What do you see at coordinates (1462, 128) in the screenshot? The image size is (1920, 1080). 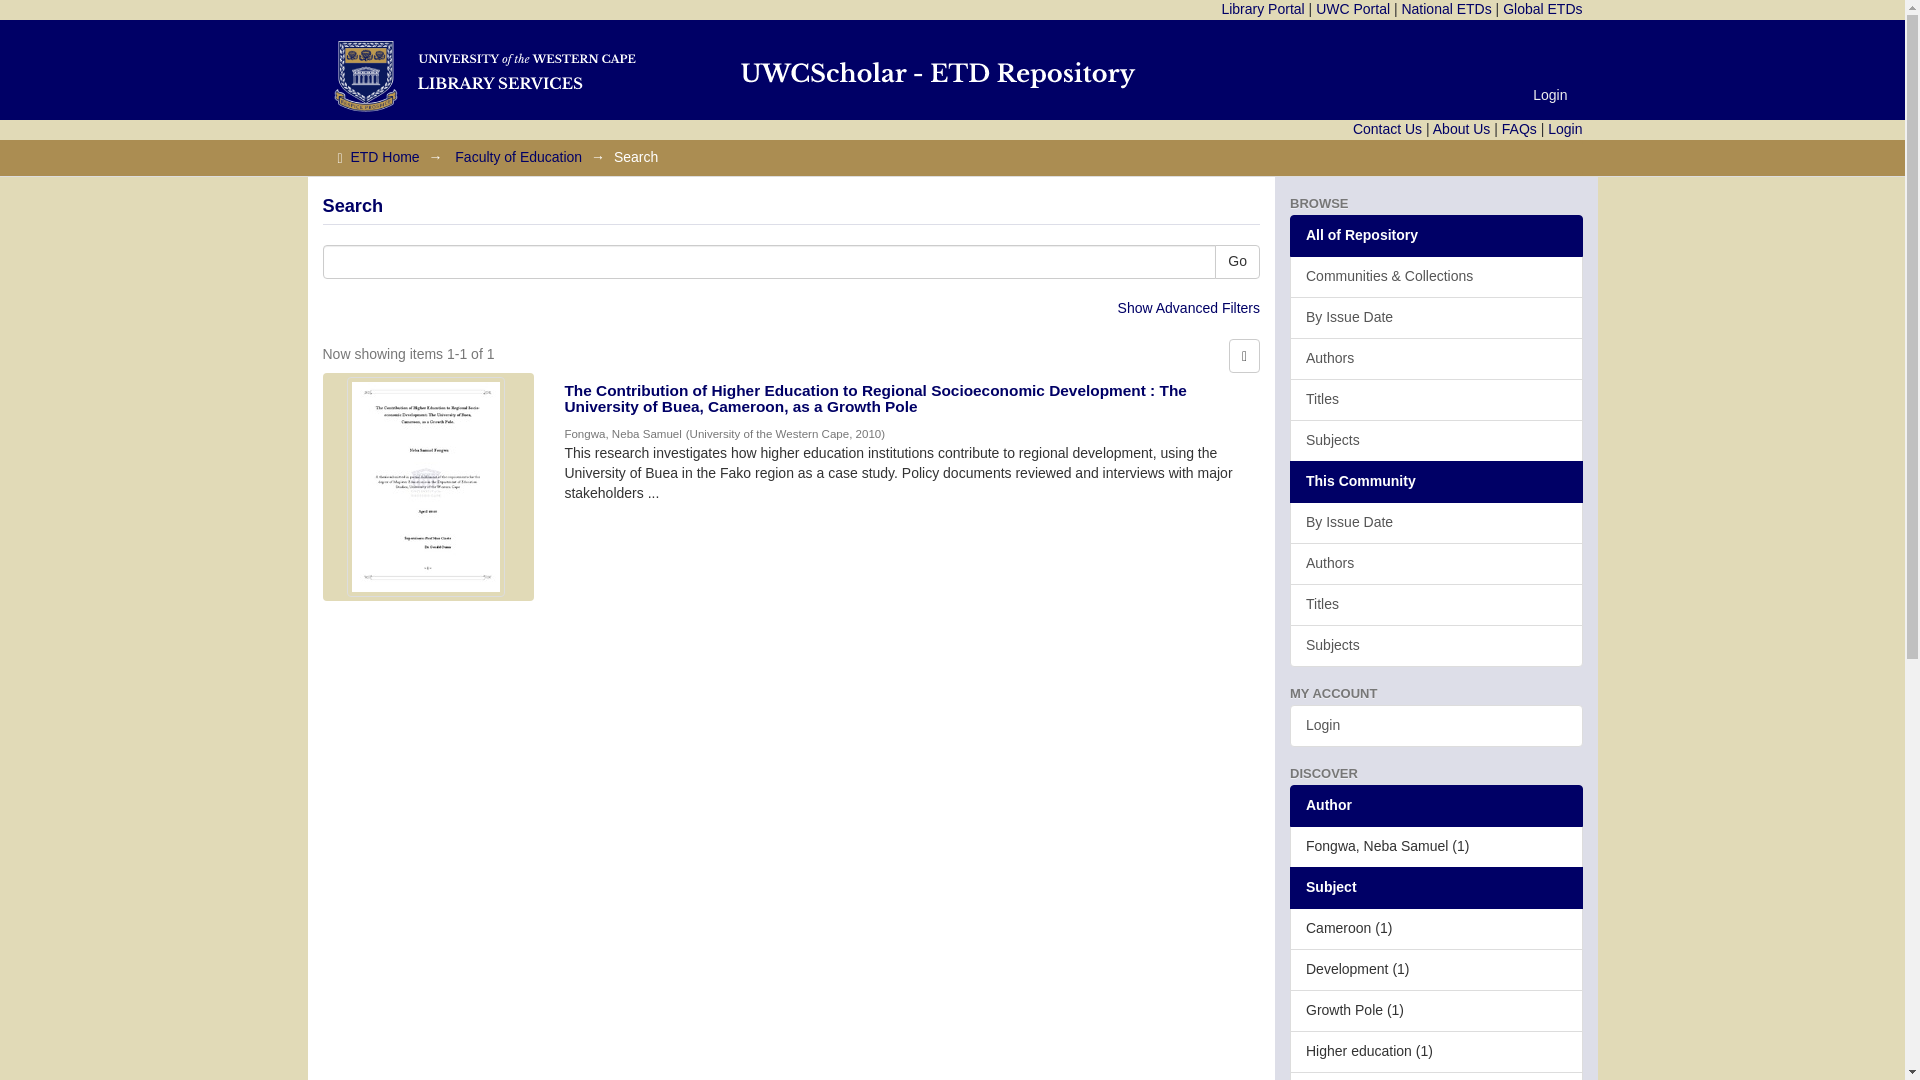 I see `About Us` at bounding box center [1462, 128].